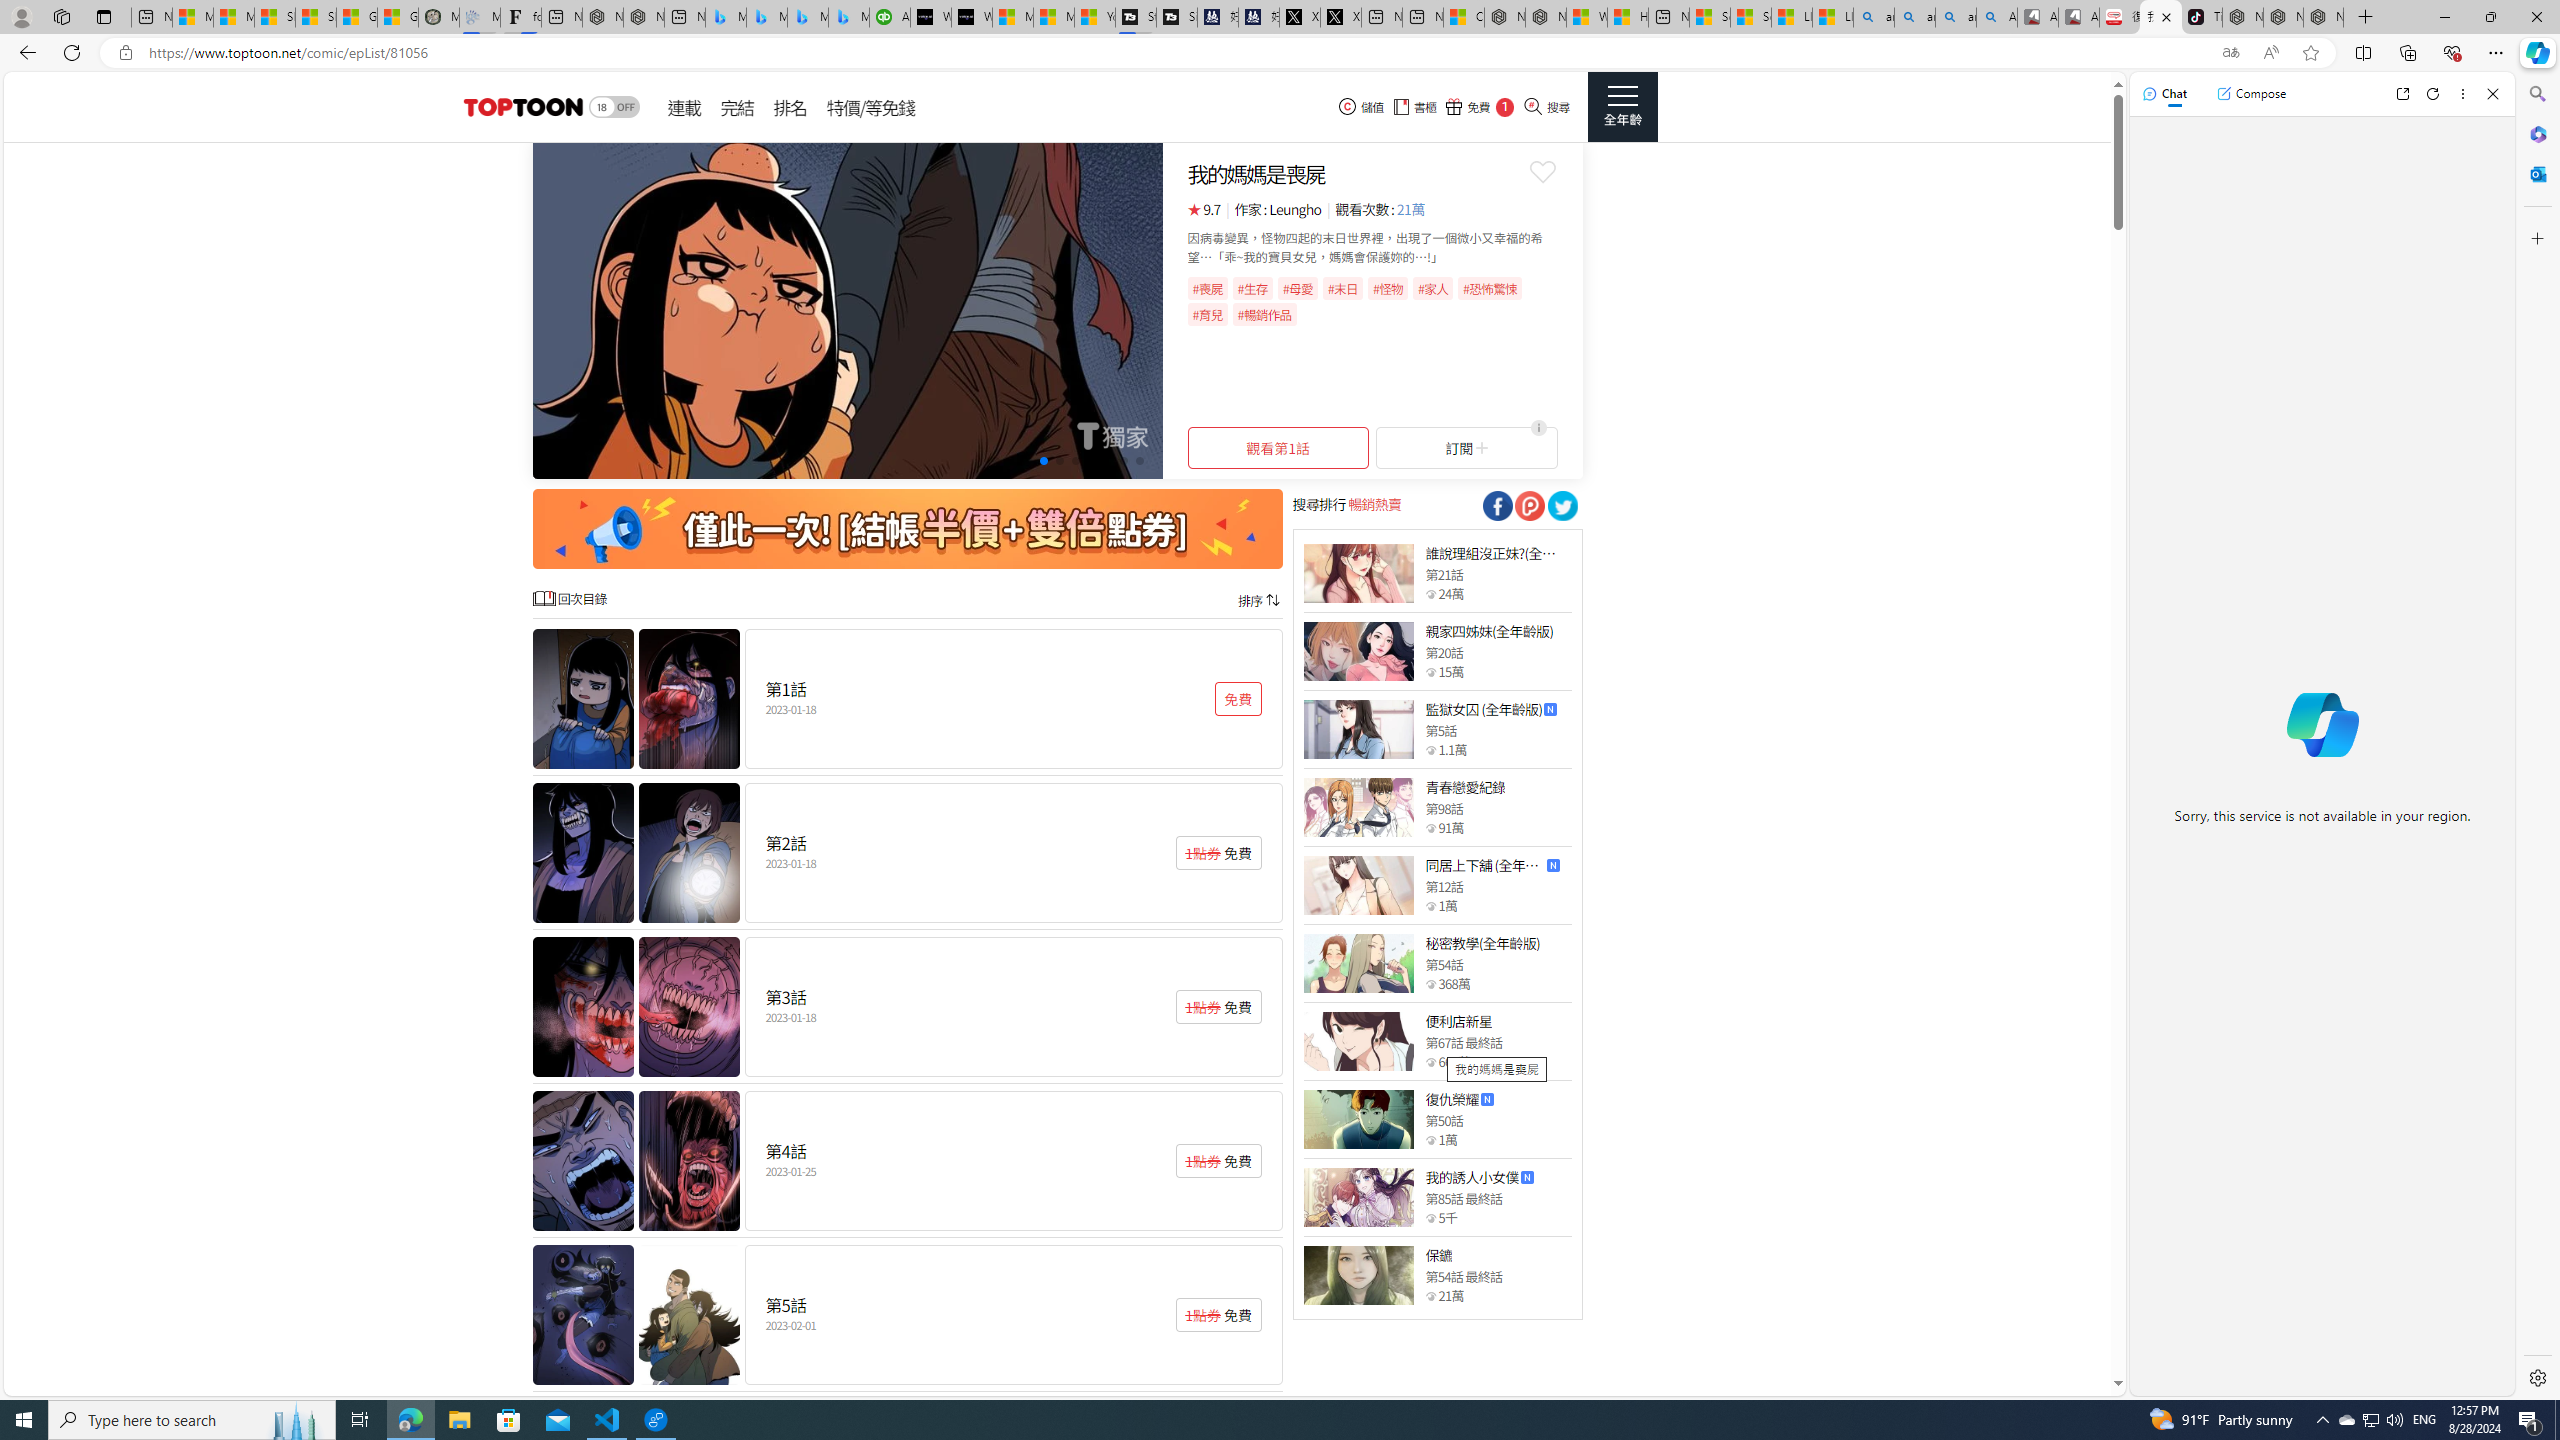 This screenshot has height=1440, width=2560. What do you see at coordinates (1011, 460) in the screenshot?
I see `Go to slide 2` at bounding box center [1011, 460].